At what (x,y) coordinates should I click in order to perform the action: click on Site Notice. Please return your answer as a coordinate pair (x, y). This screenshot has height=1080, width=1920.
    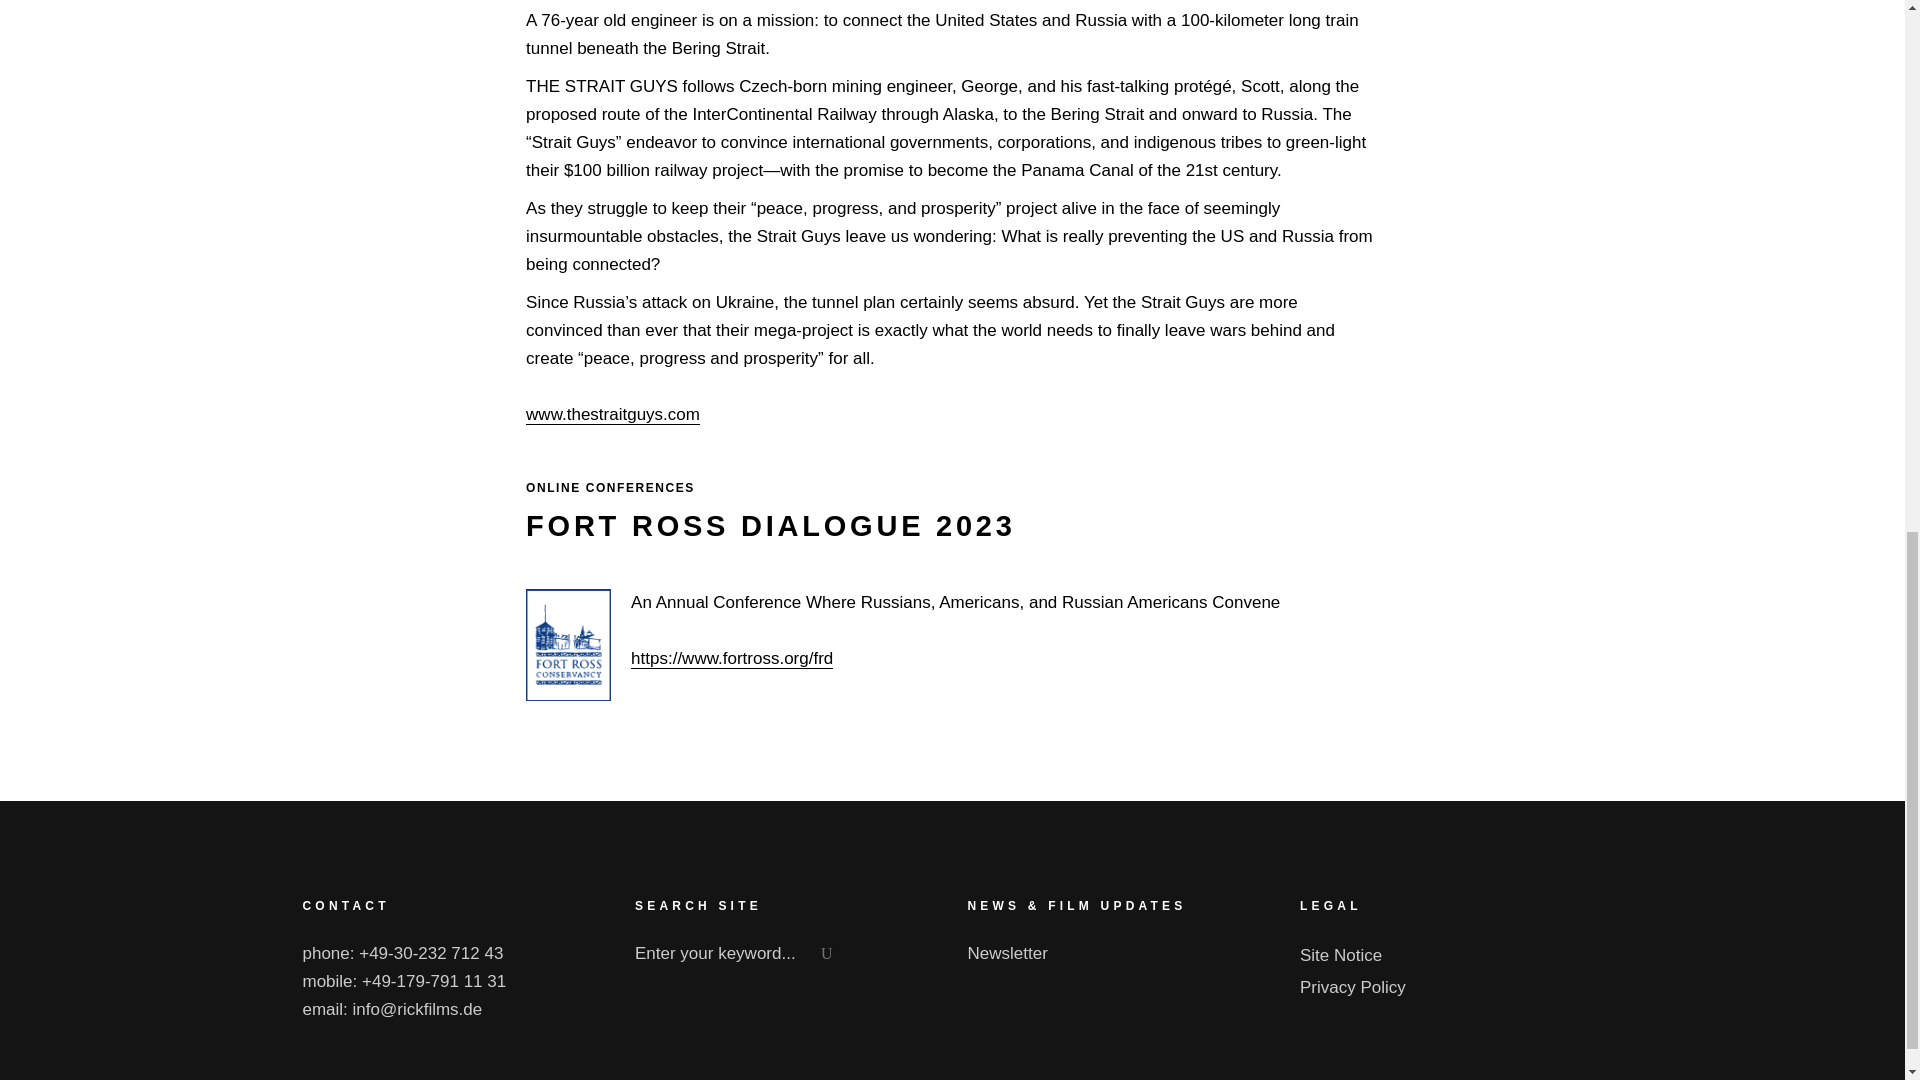
    Looking at the image, I should click on (1340, 956).